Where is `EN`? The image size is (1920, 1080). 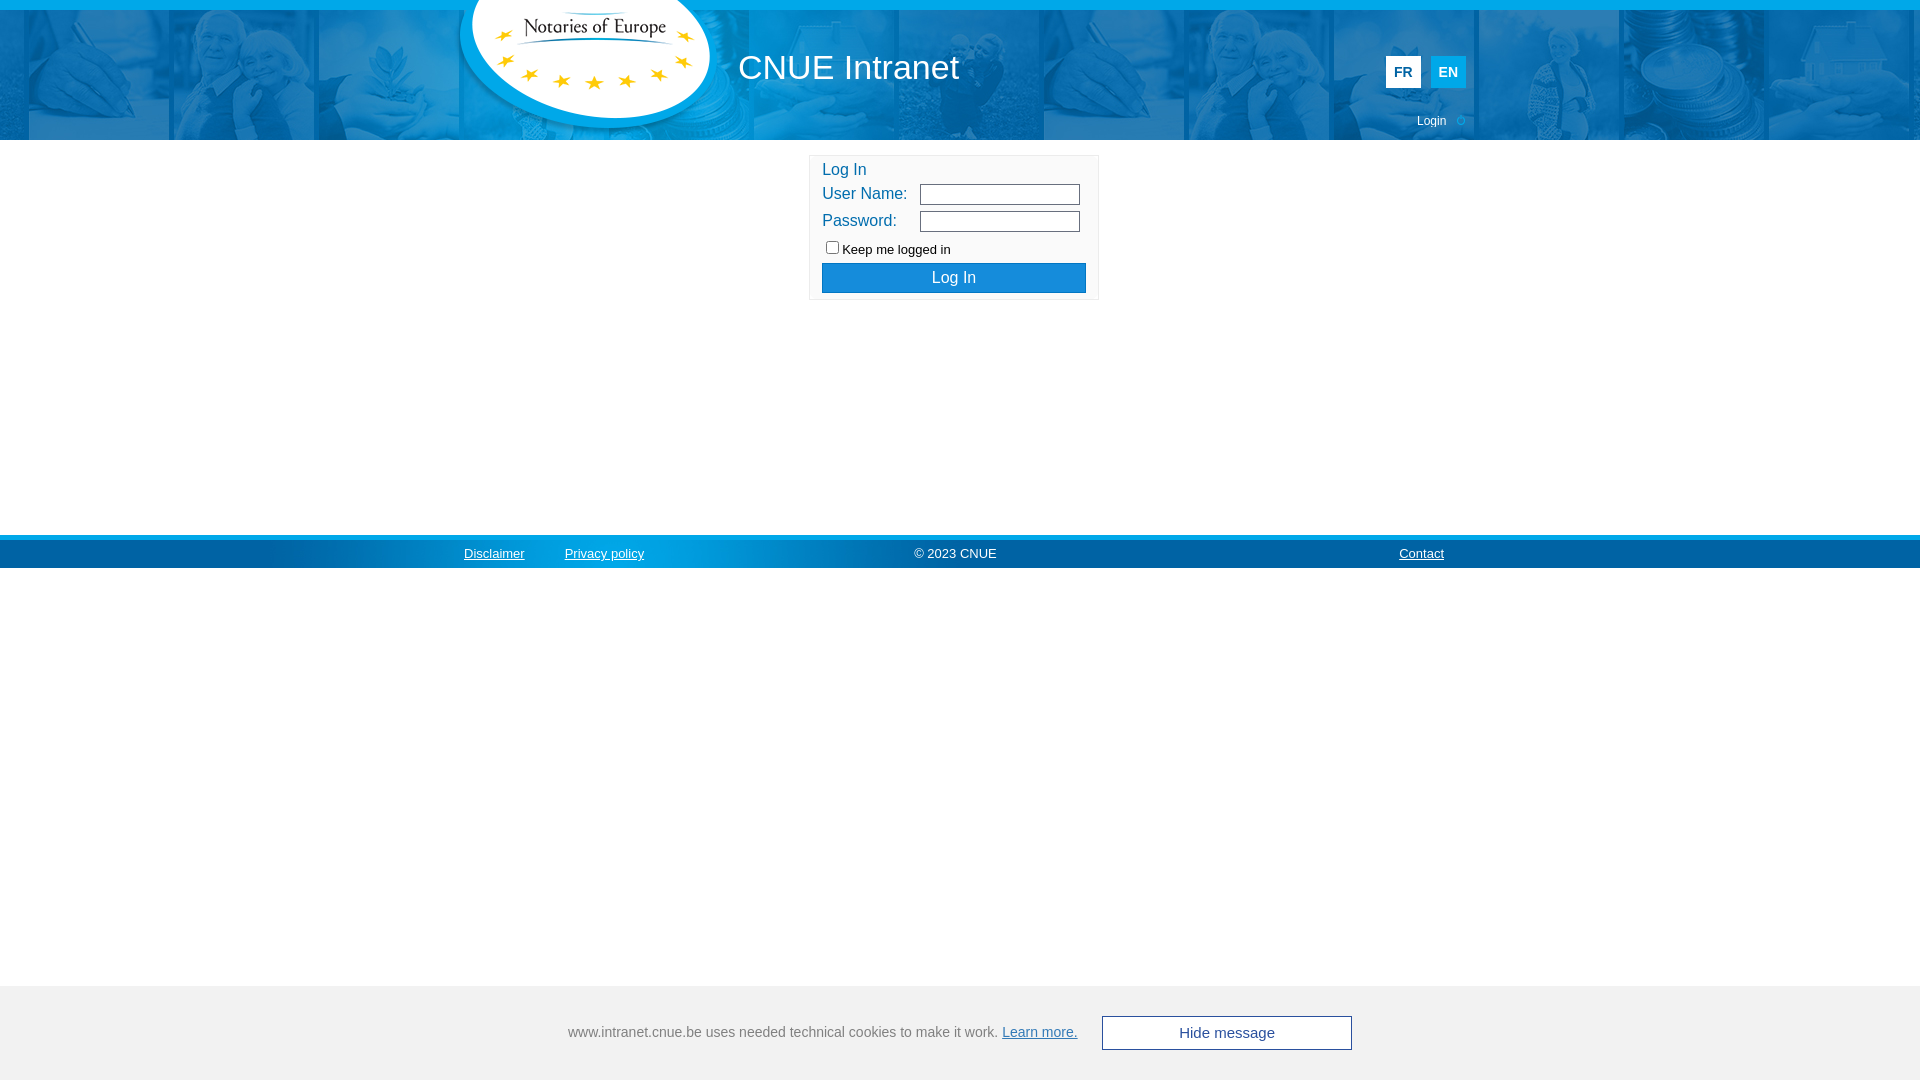 EN is located at coordinates (1448, 72).